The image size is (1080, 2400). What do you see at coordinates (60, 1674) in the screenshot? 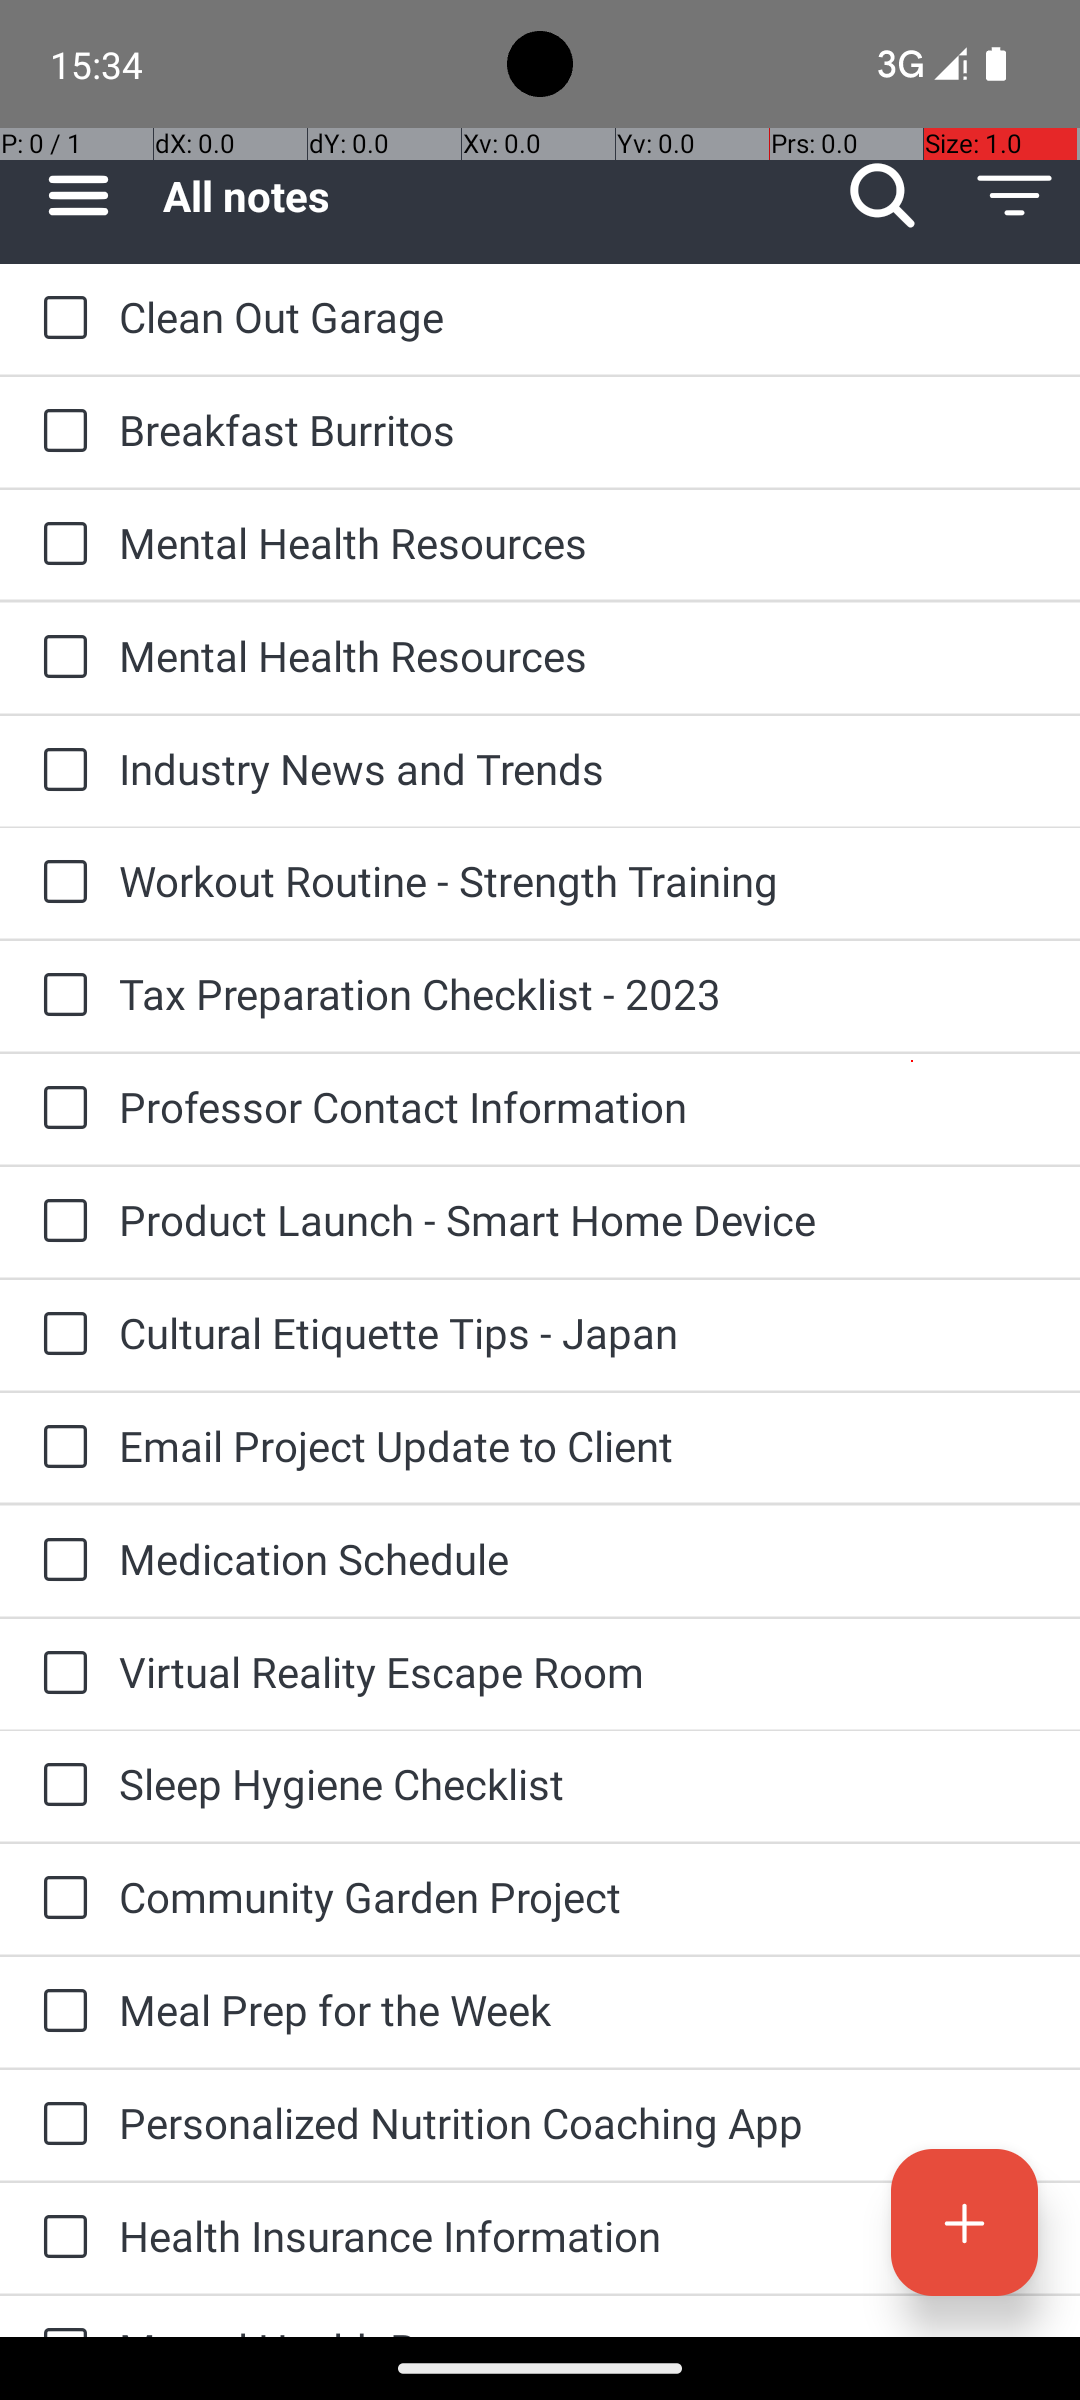
I see `to-do: Virtual Reality Escape Room` at bounding box center [60, 1674].